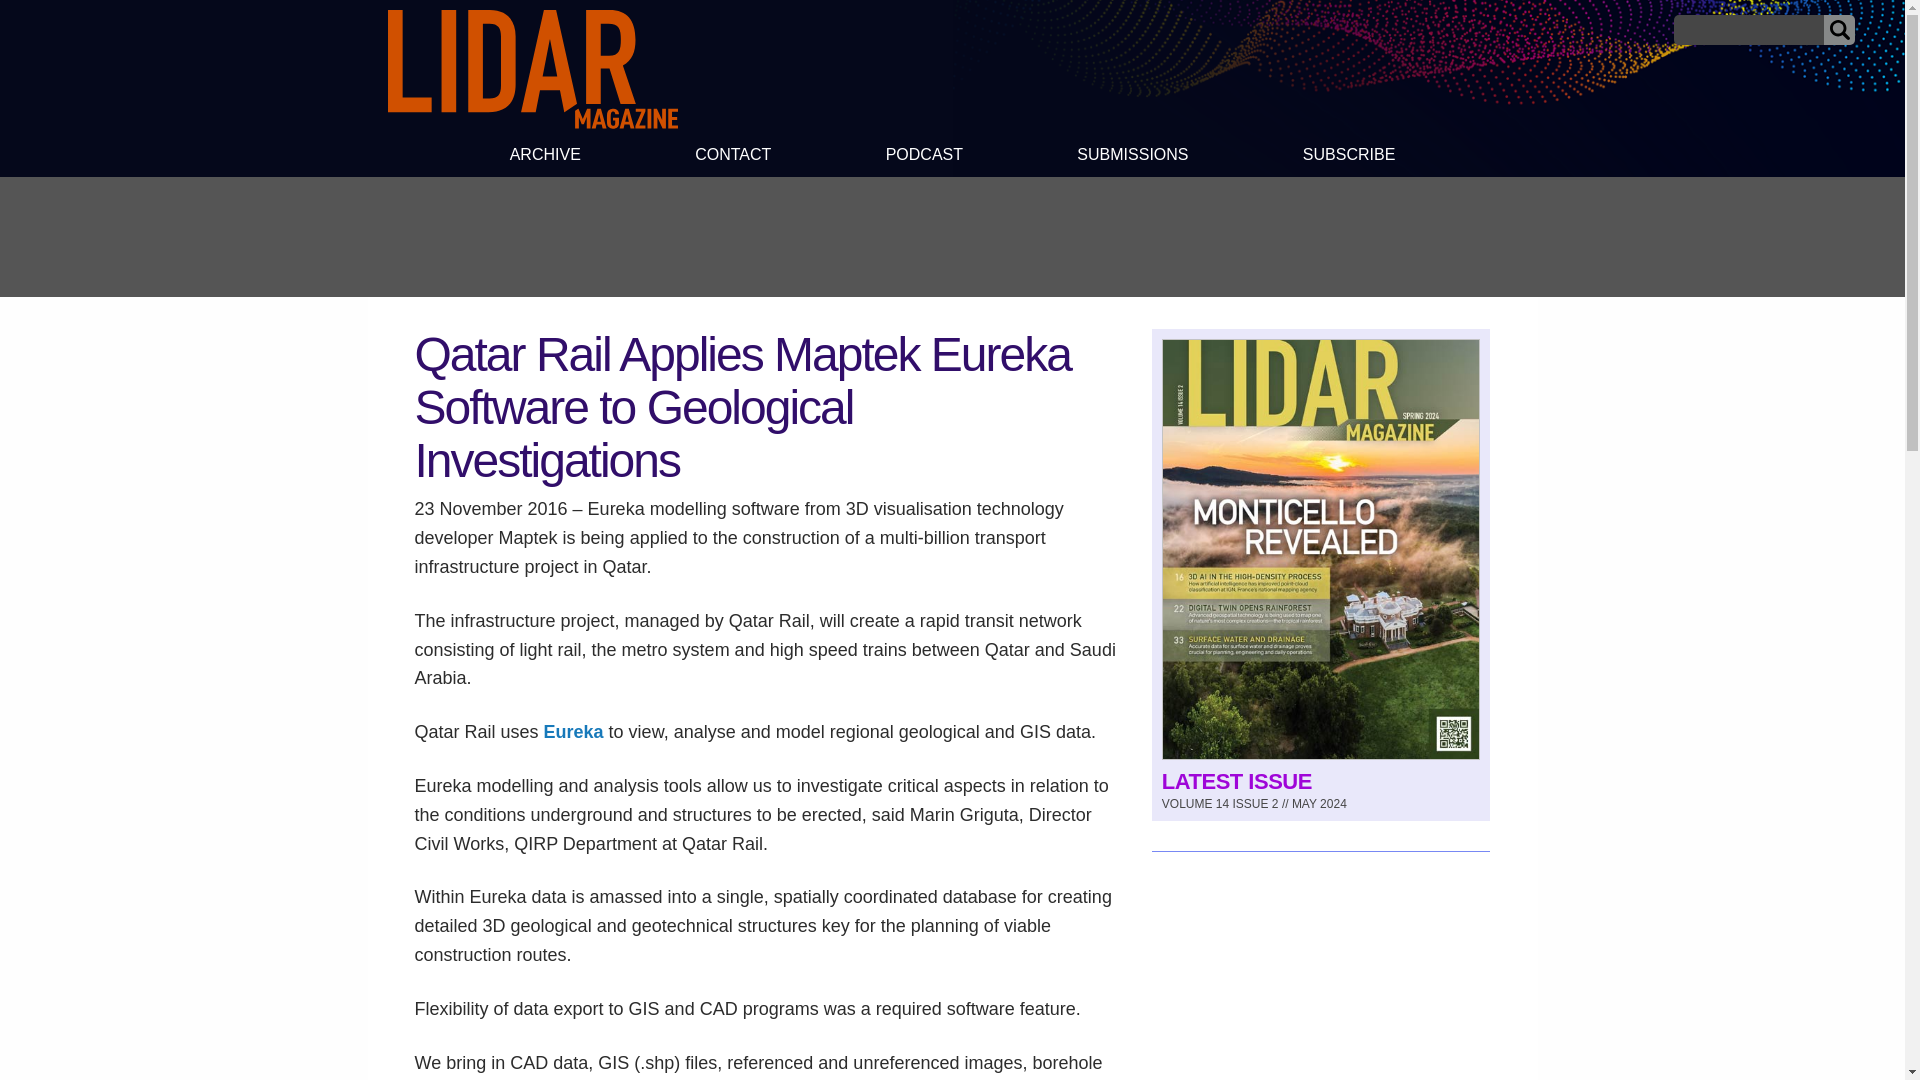 This screenshot has width=1920, height=1080. What do you see at coordinates (923, 157) in the screenshot?
I see `PODCAST` at bounding box center [923, 157].